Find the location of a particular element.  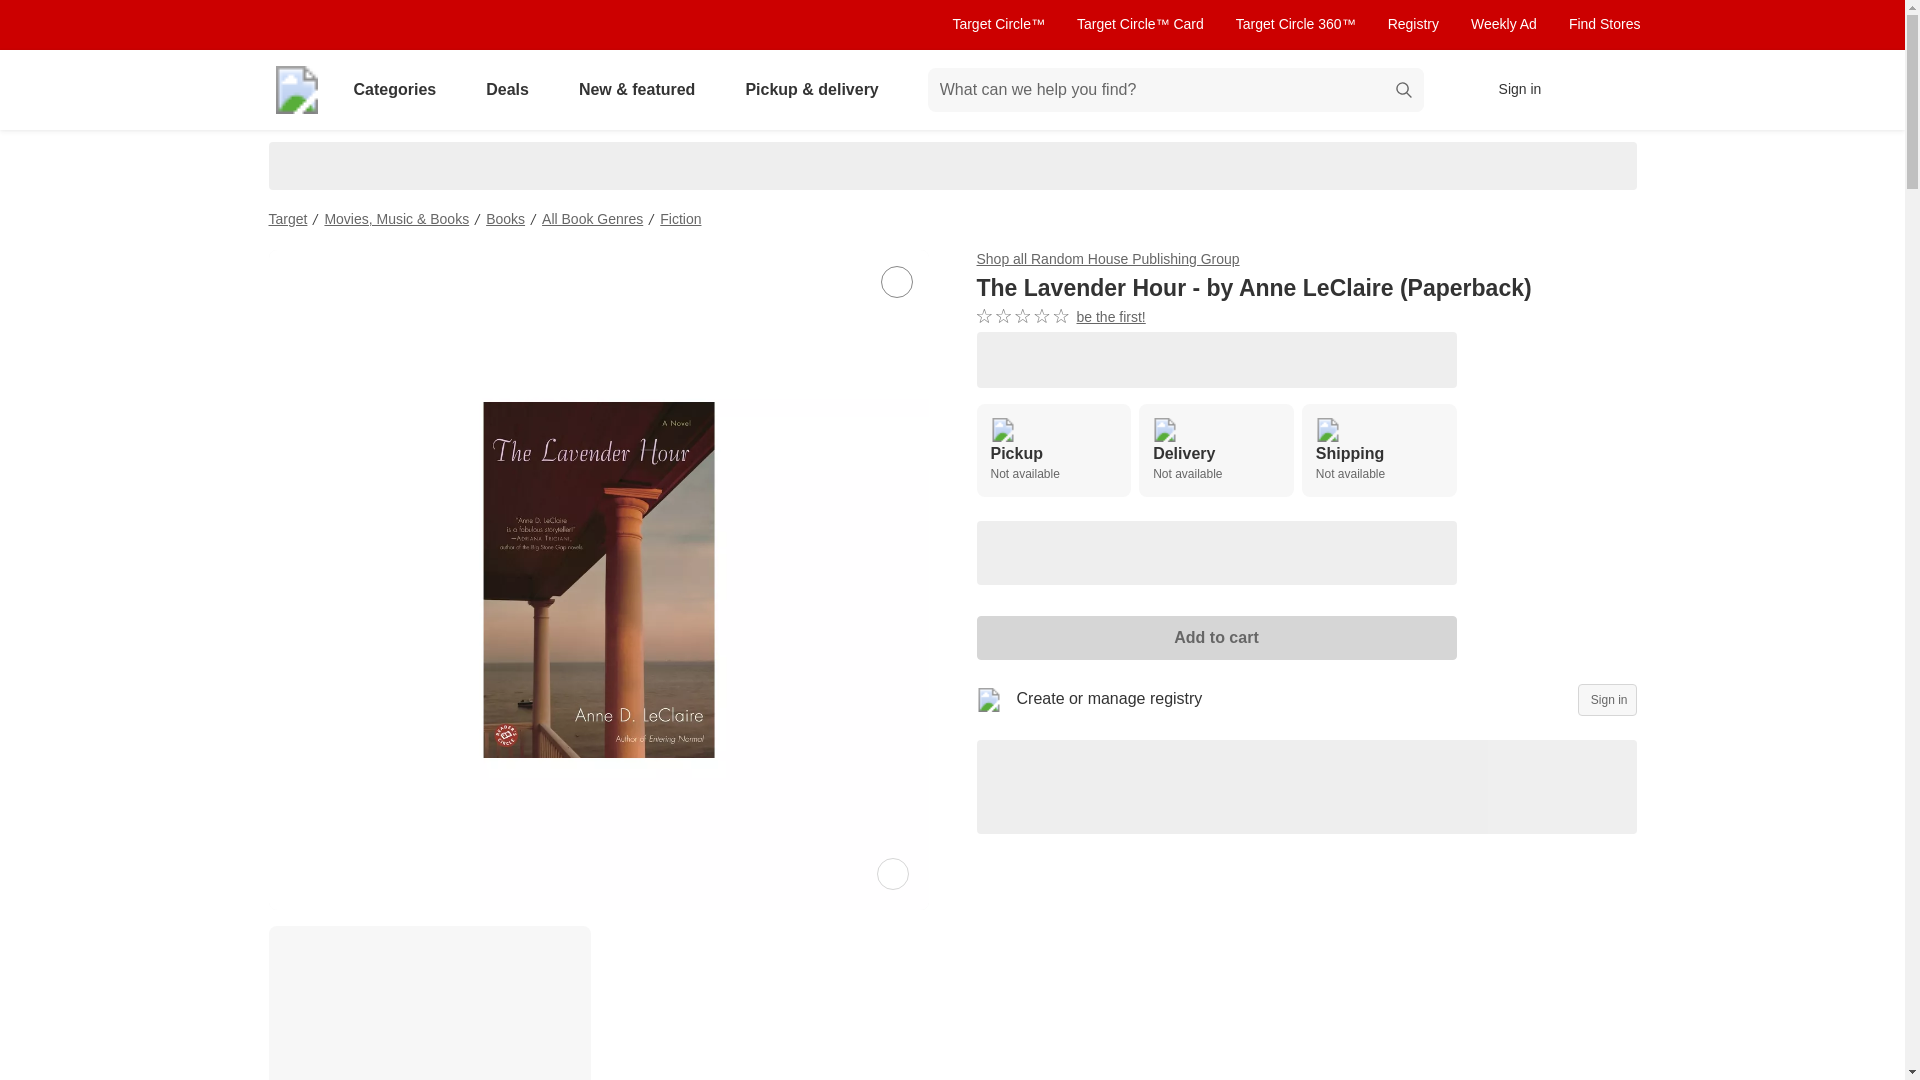

Find Stores is located at coordinates (504, 218).